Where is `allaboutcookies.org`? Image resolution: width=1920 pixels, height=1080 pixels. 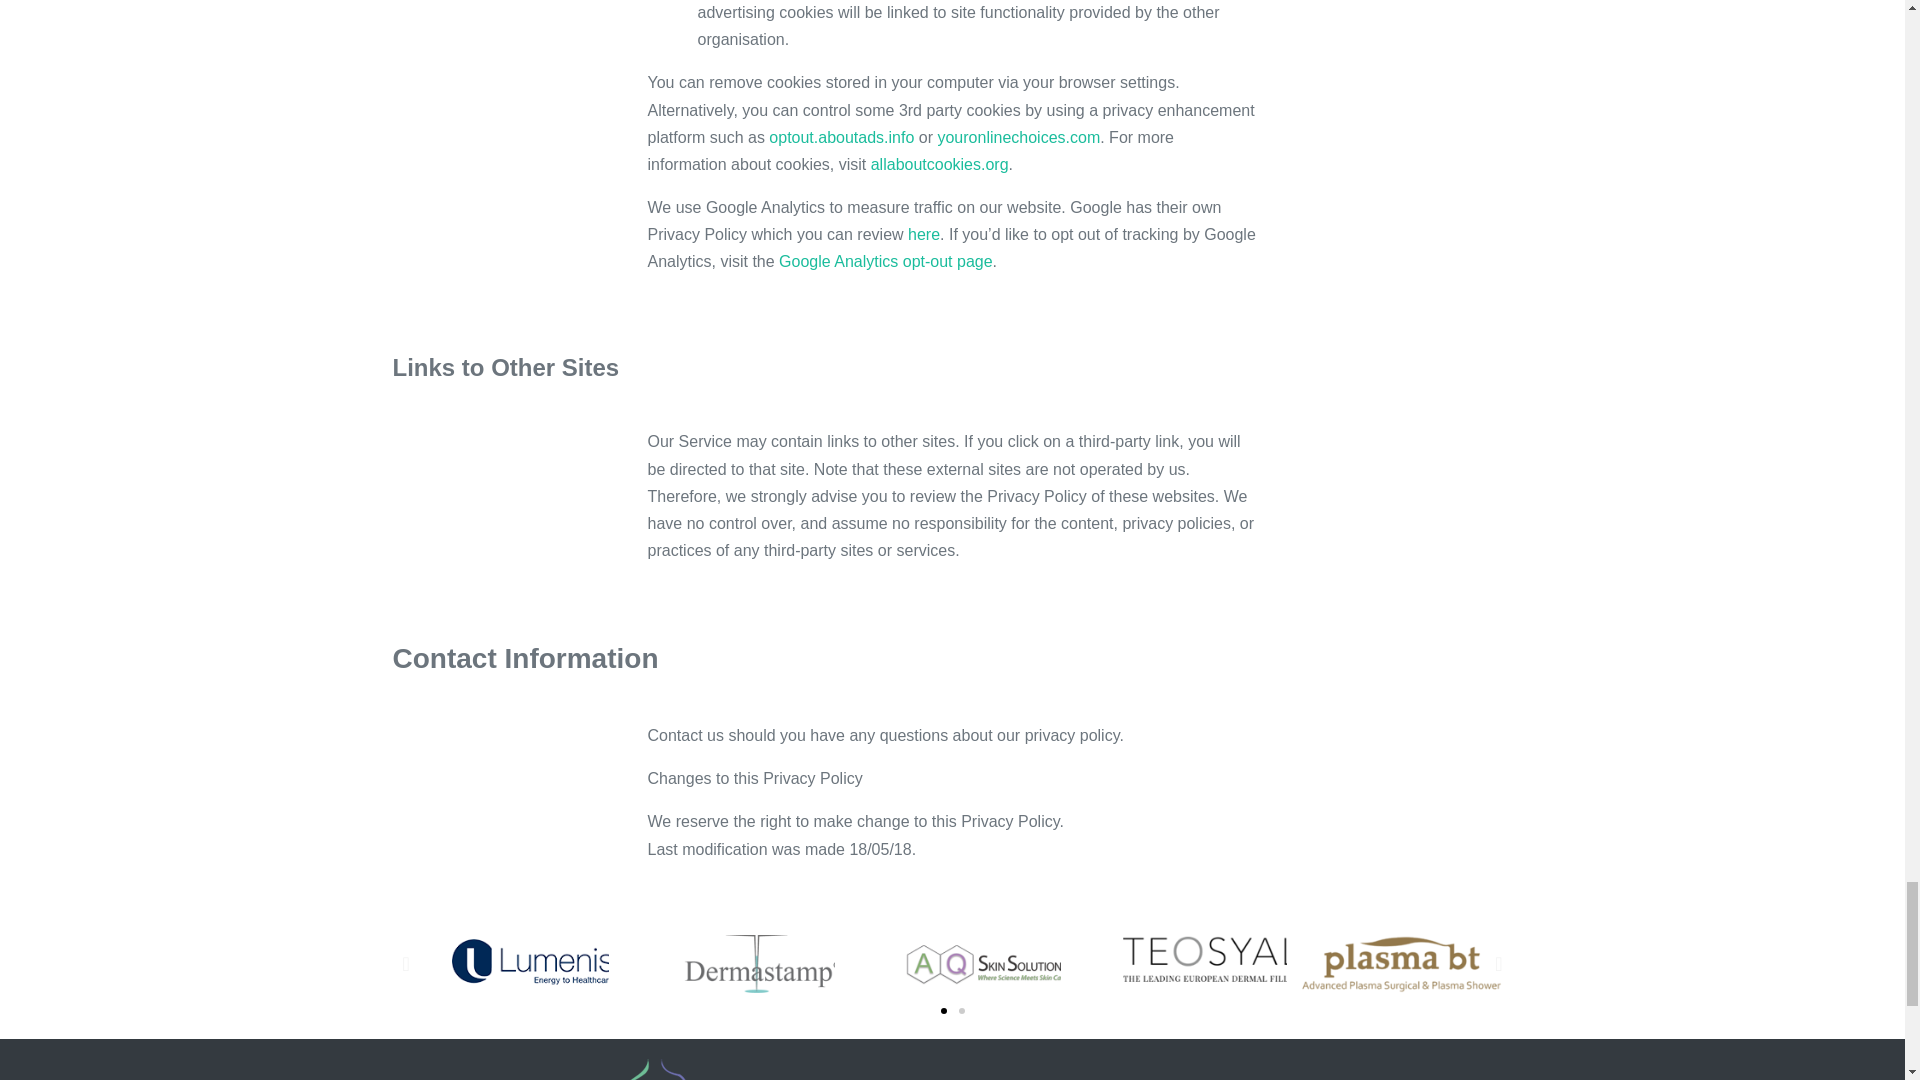
allaboutcookies.org is located at coordinates (940, 164).